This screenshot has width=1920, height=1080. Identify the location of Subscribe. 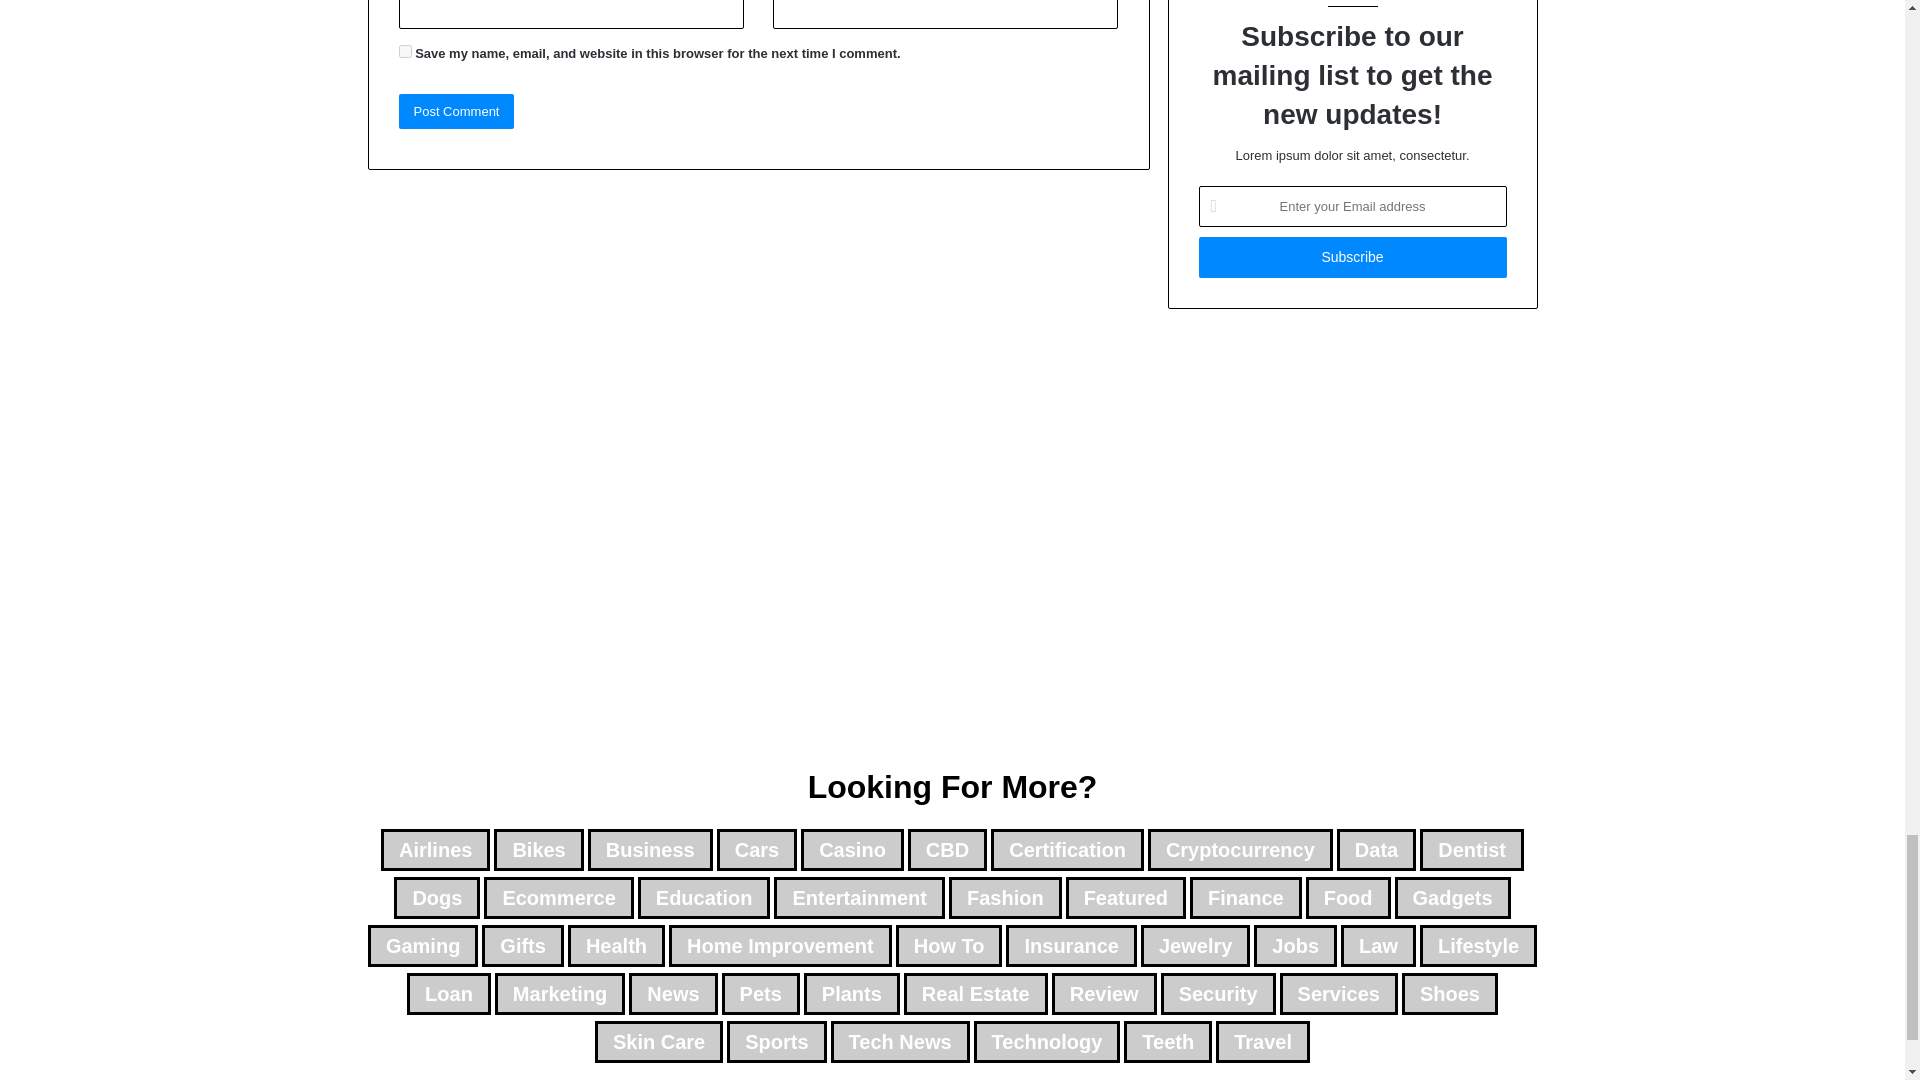
(1352, 256).